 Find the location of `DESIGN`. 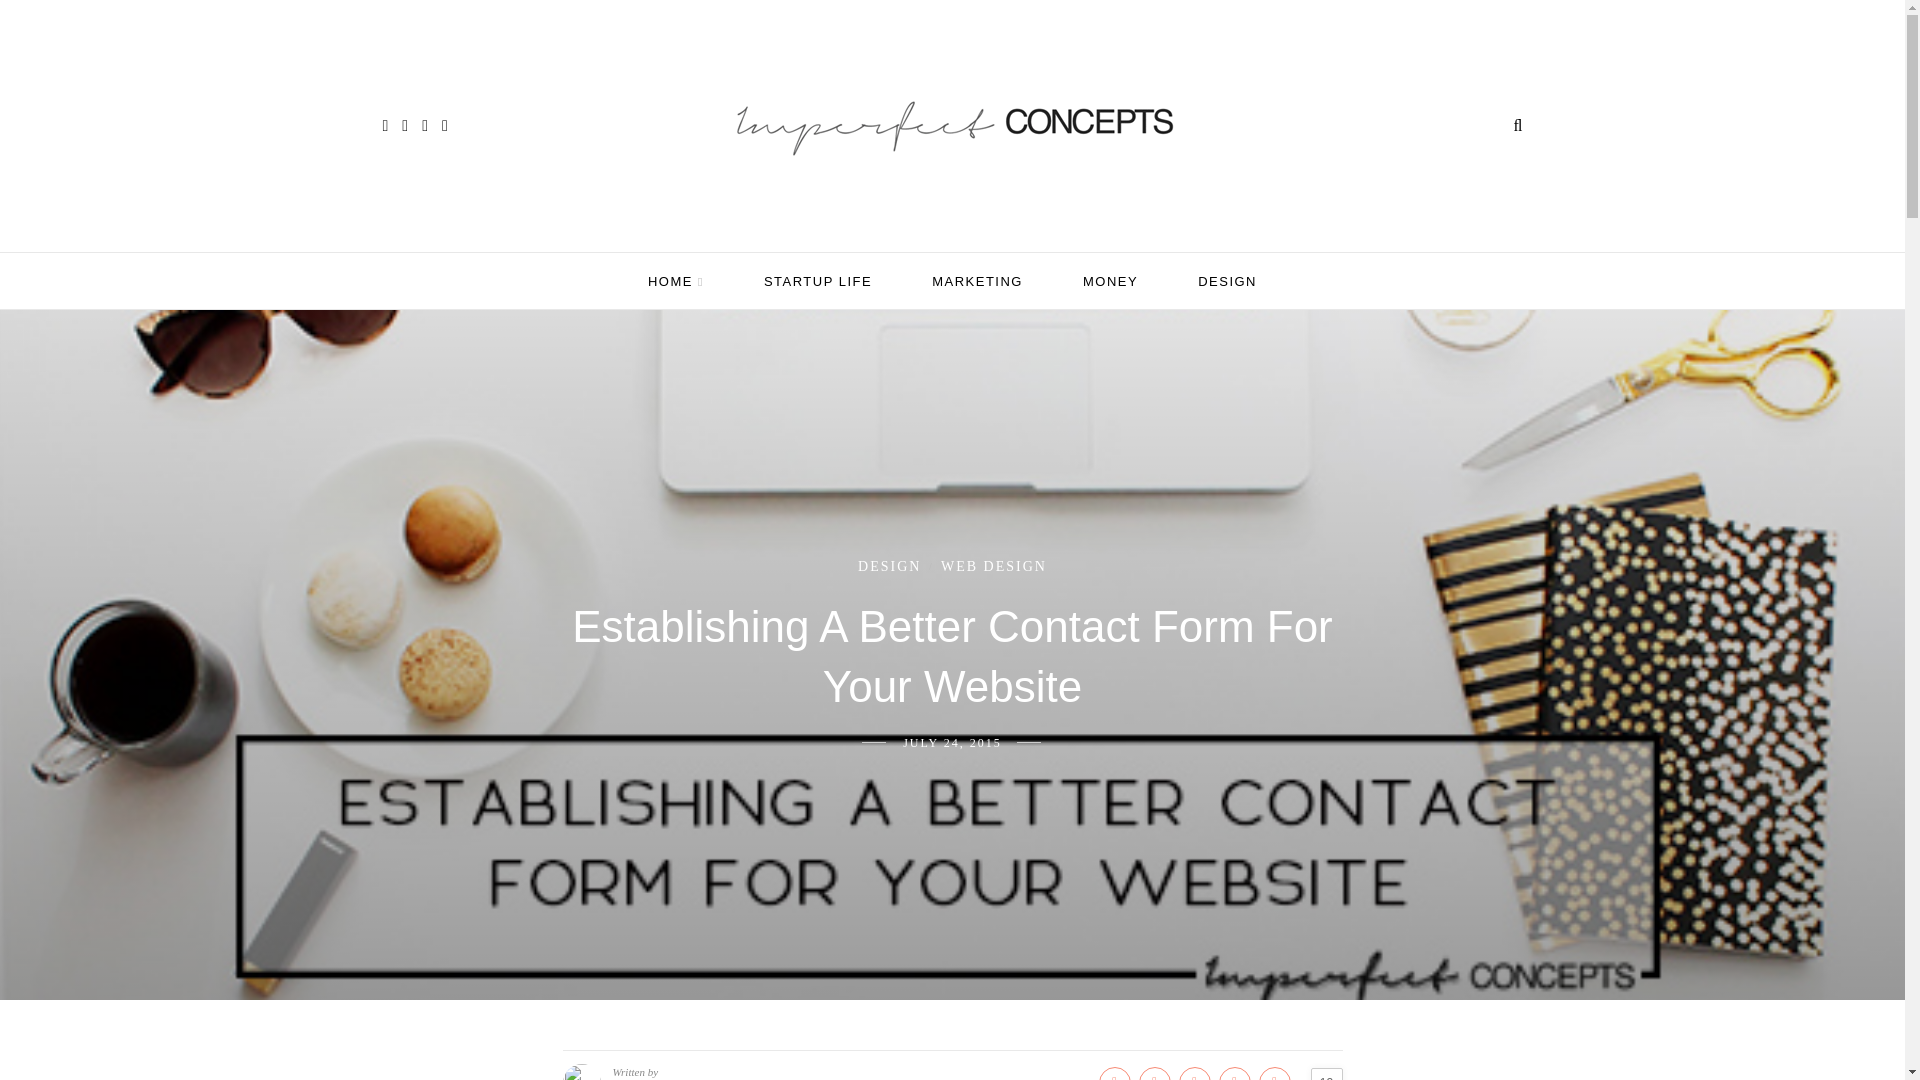

DESIGN is located at coordinates (1228, 280).